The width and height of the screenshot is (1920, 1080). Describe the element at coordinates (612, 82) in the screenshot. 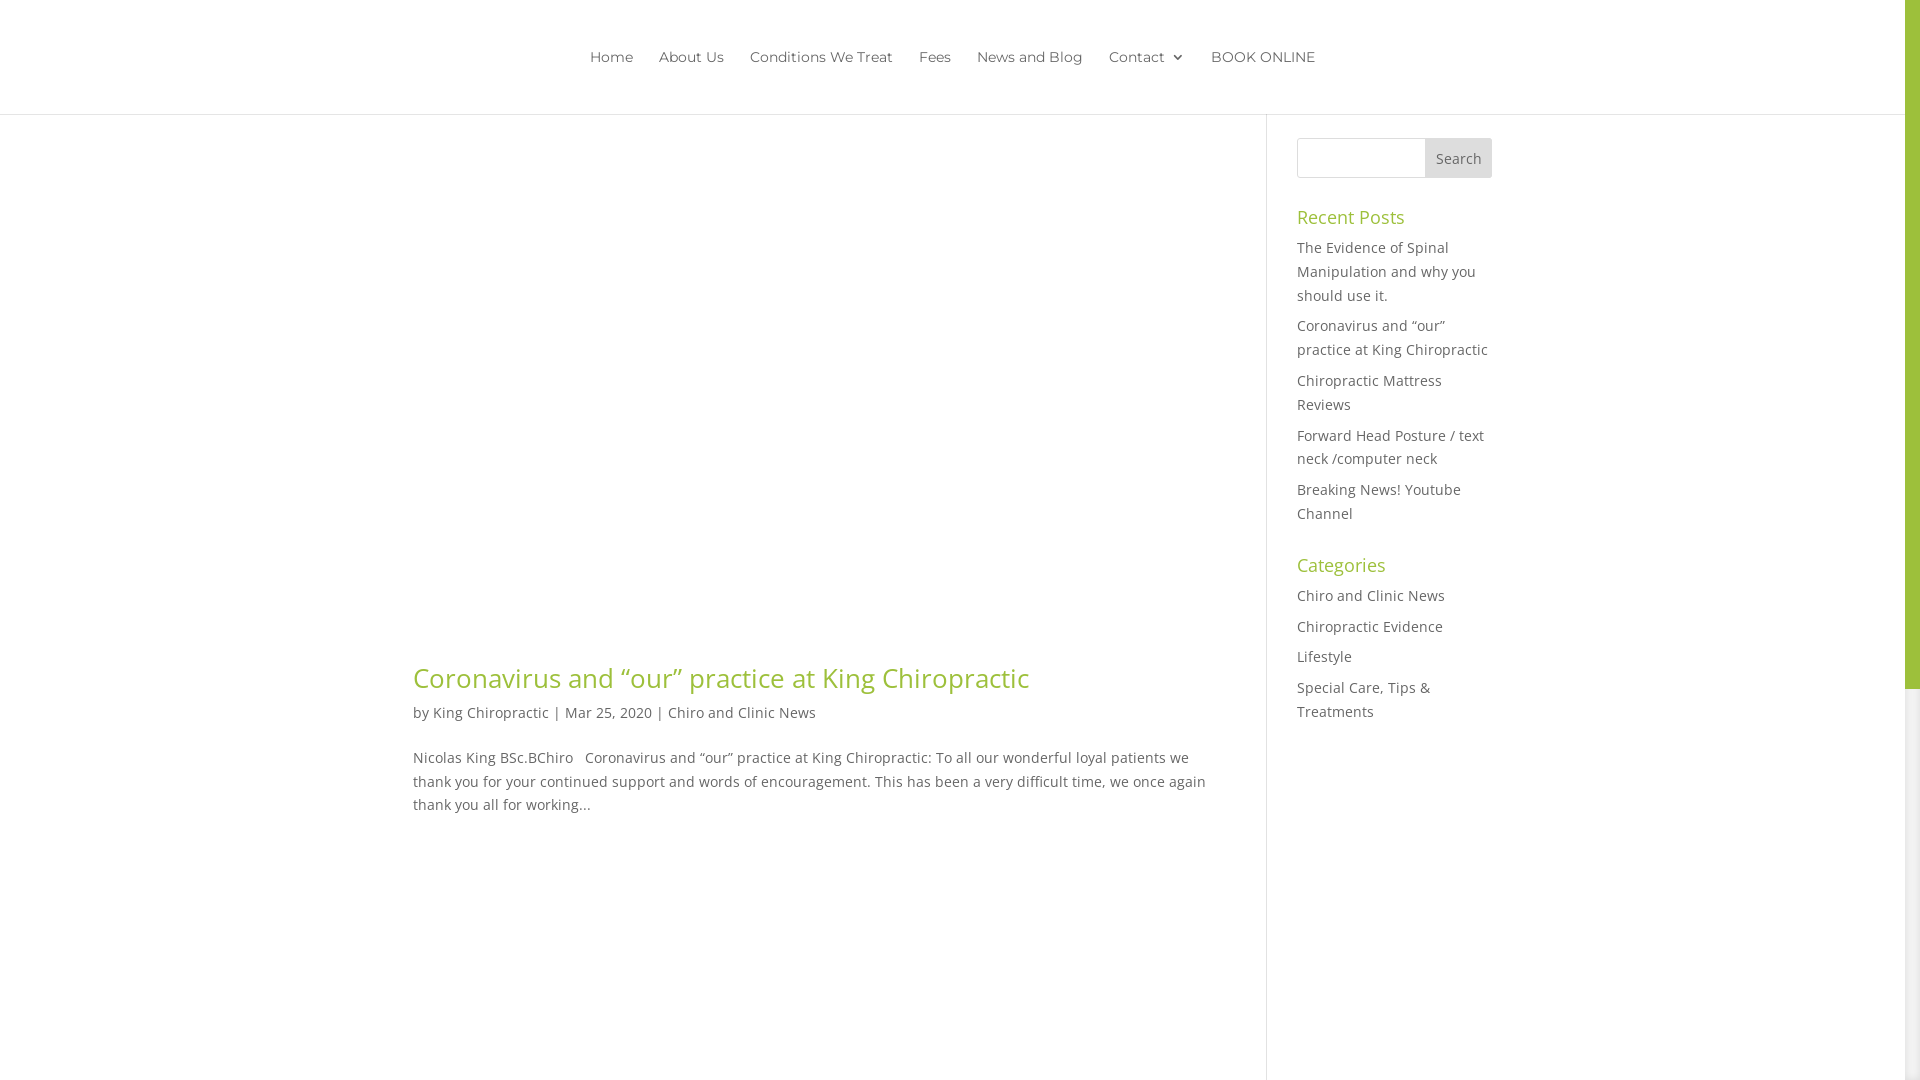

I see `Home` at that location.